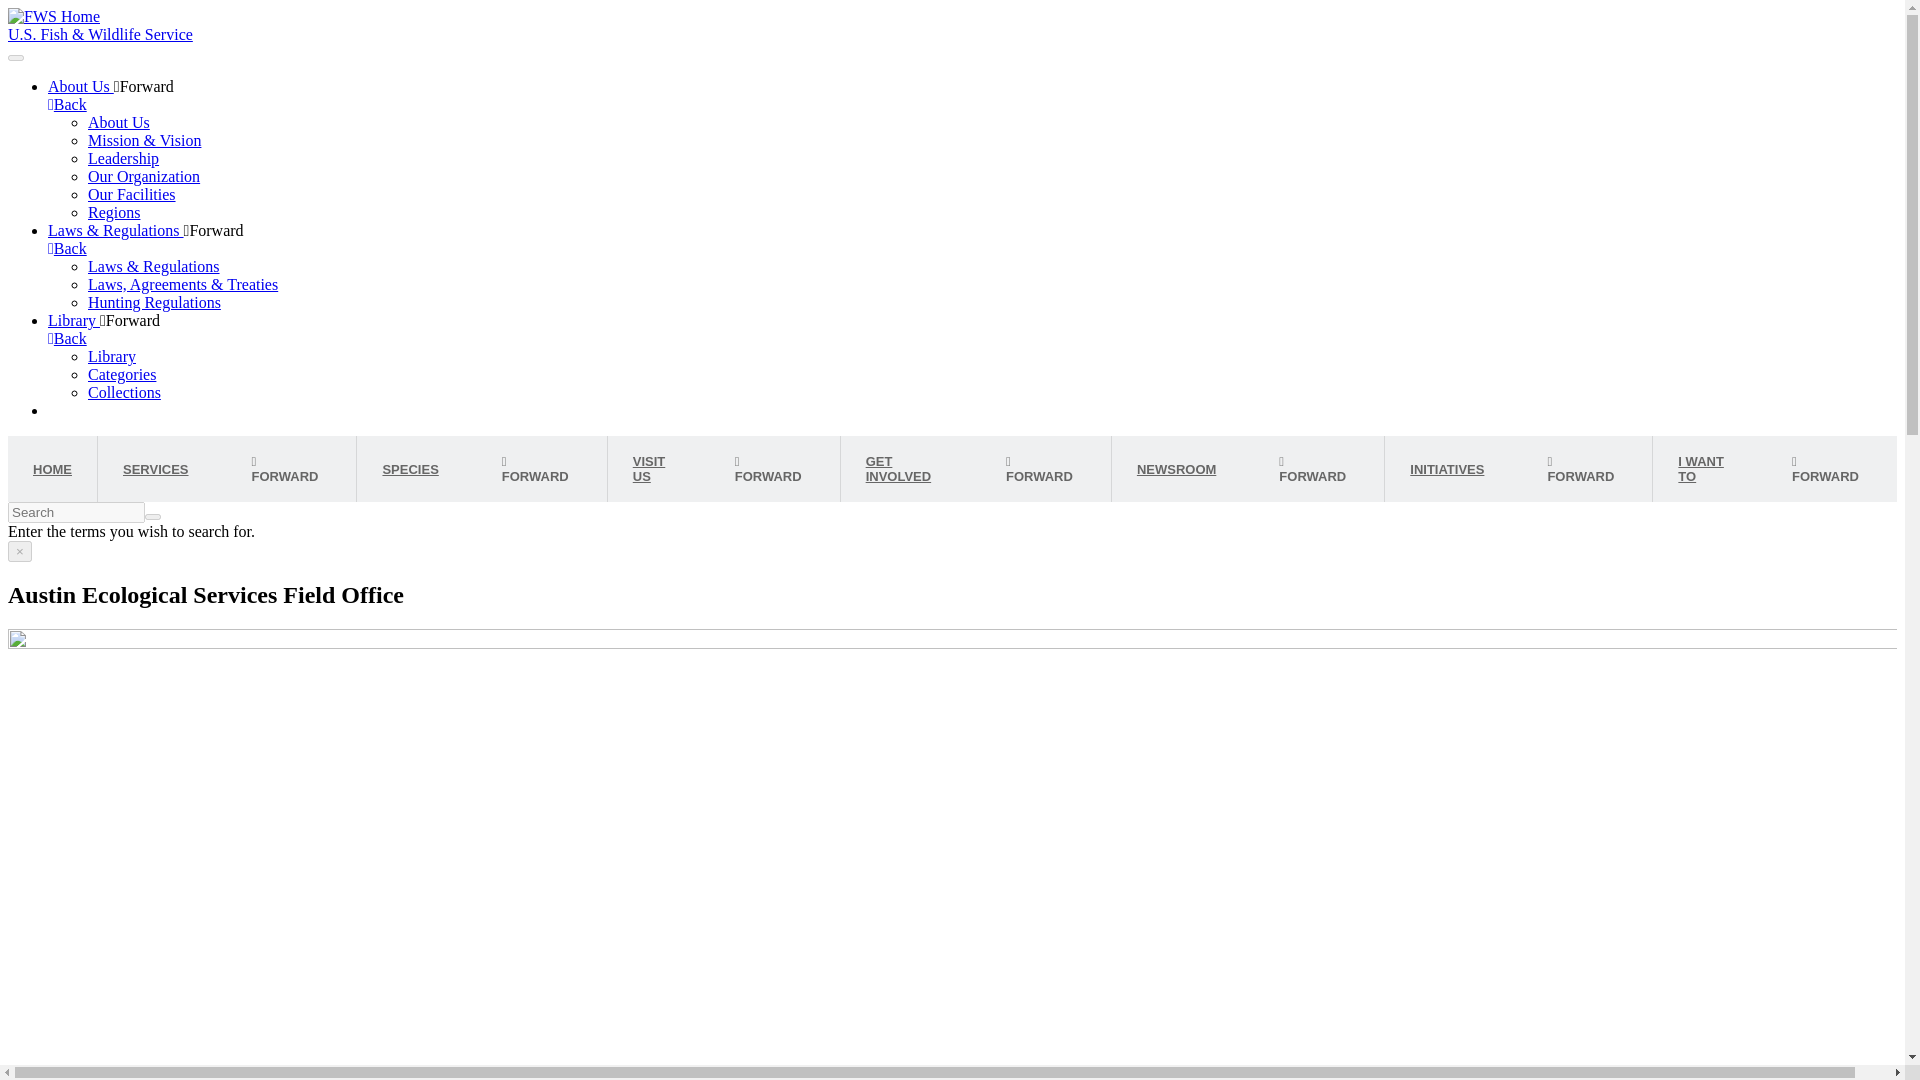 This screenshot has height=1080, width=1920. Describe the element at coordinates (80, 86) in the screenshot. I see `About Us` at that location.